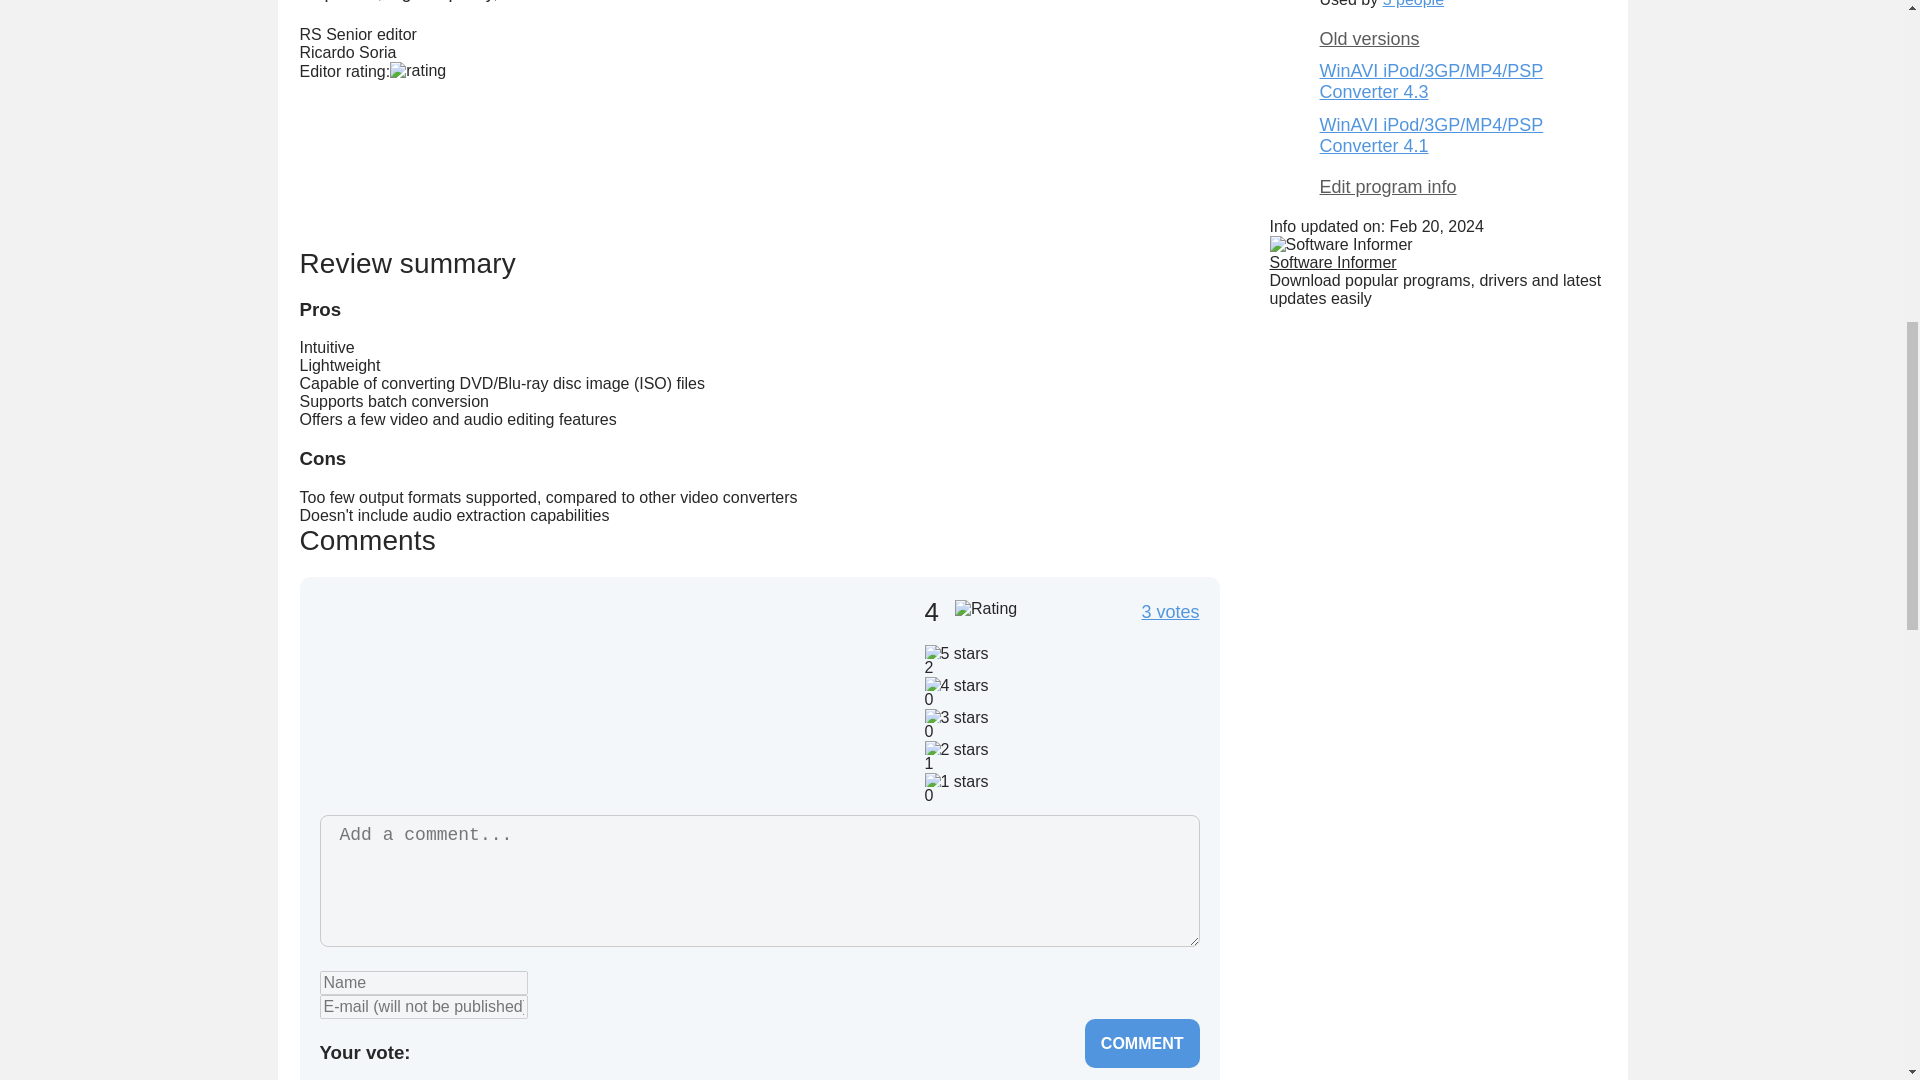  I want to click on Old versions, so click(1462, 39).